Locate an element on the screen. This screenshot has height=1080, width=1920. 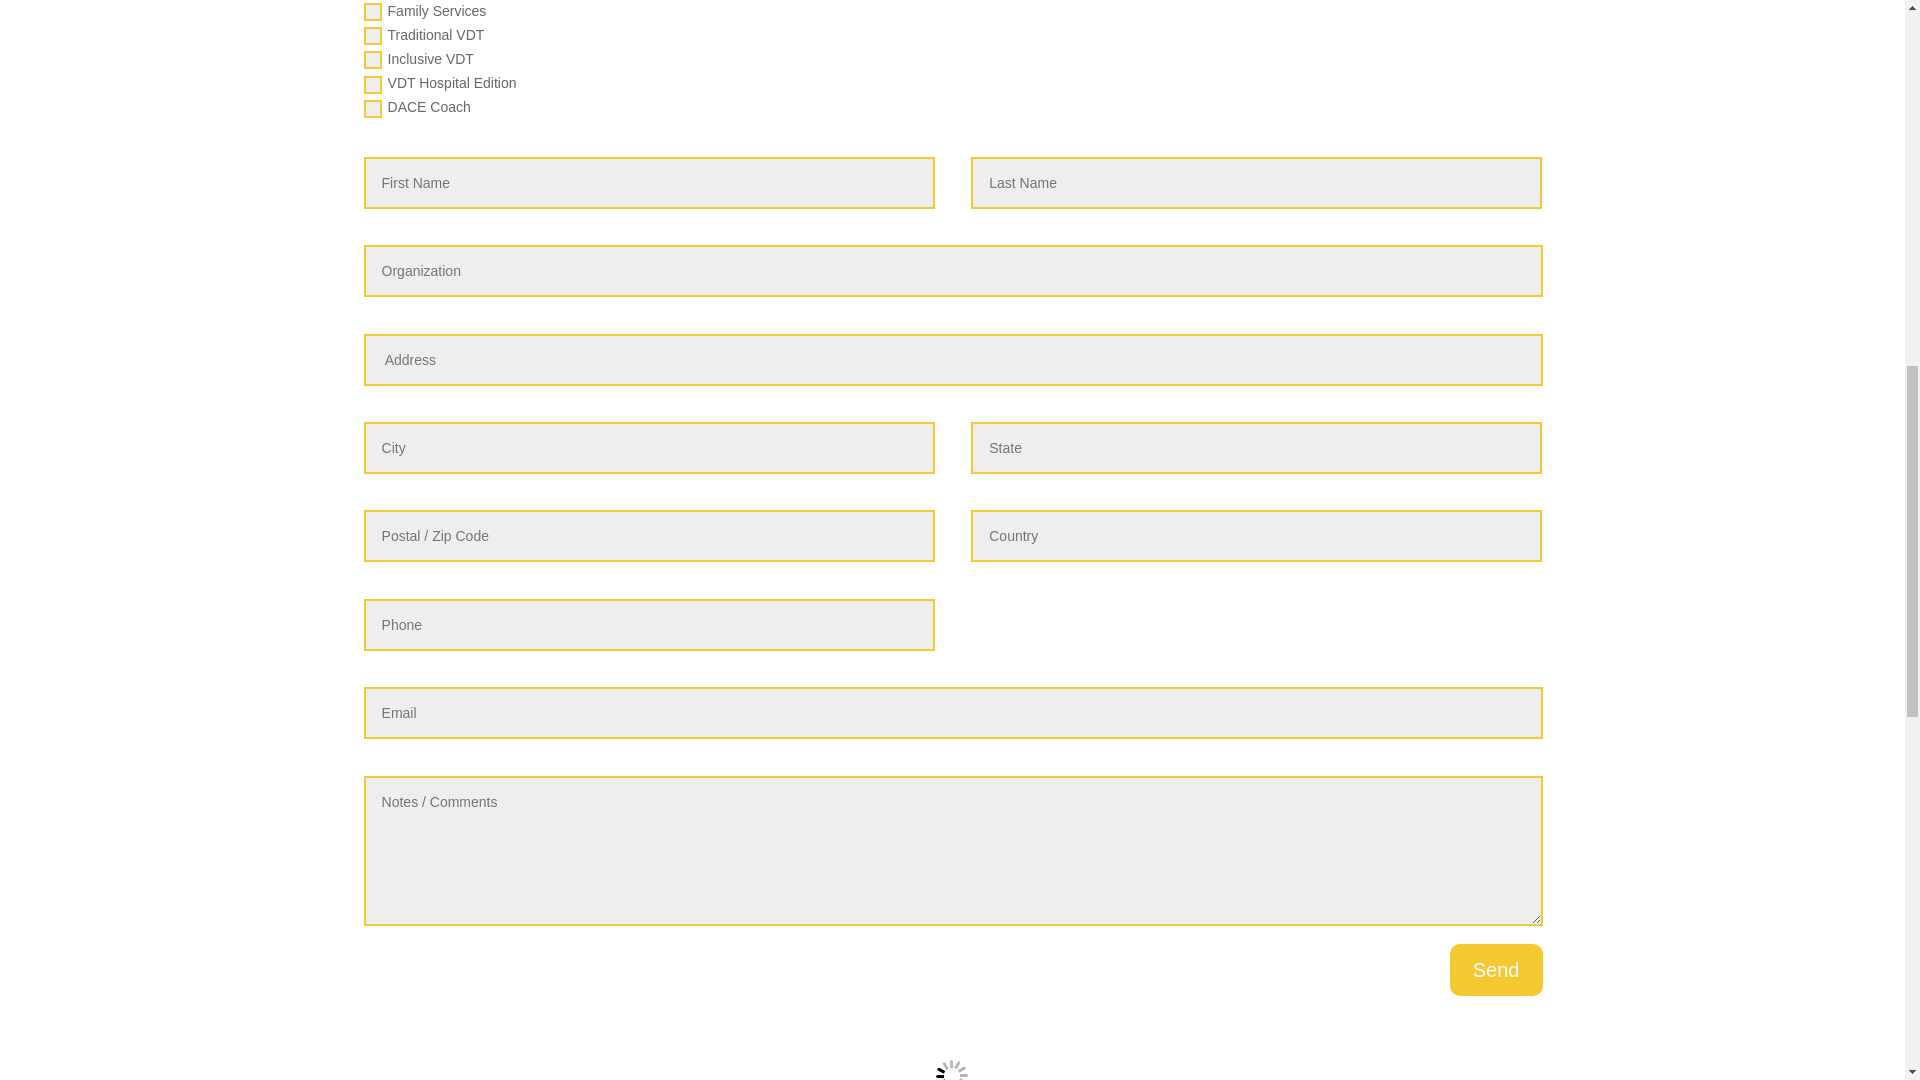
Only numbers allowed. is located at coordinates (650, 625).